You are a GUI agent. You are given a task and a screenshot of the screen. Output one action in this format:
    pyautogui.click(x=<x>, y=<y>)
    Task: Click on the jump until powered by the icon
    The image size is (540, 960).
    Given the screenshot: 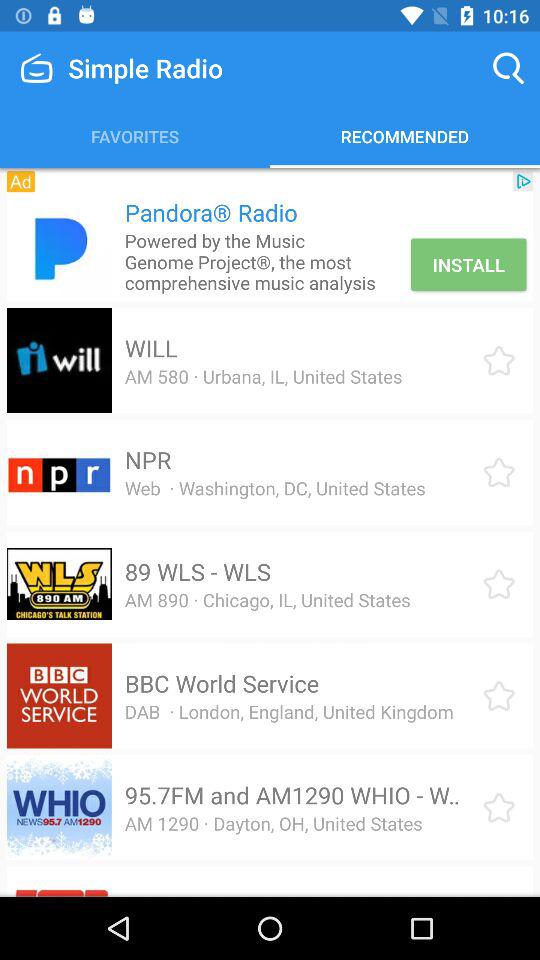 What is the action you would take?
    pyautogui.click(x=264, y=262)
    